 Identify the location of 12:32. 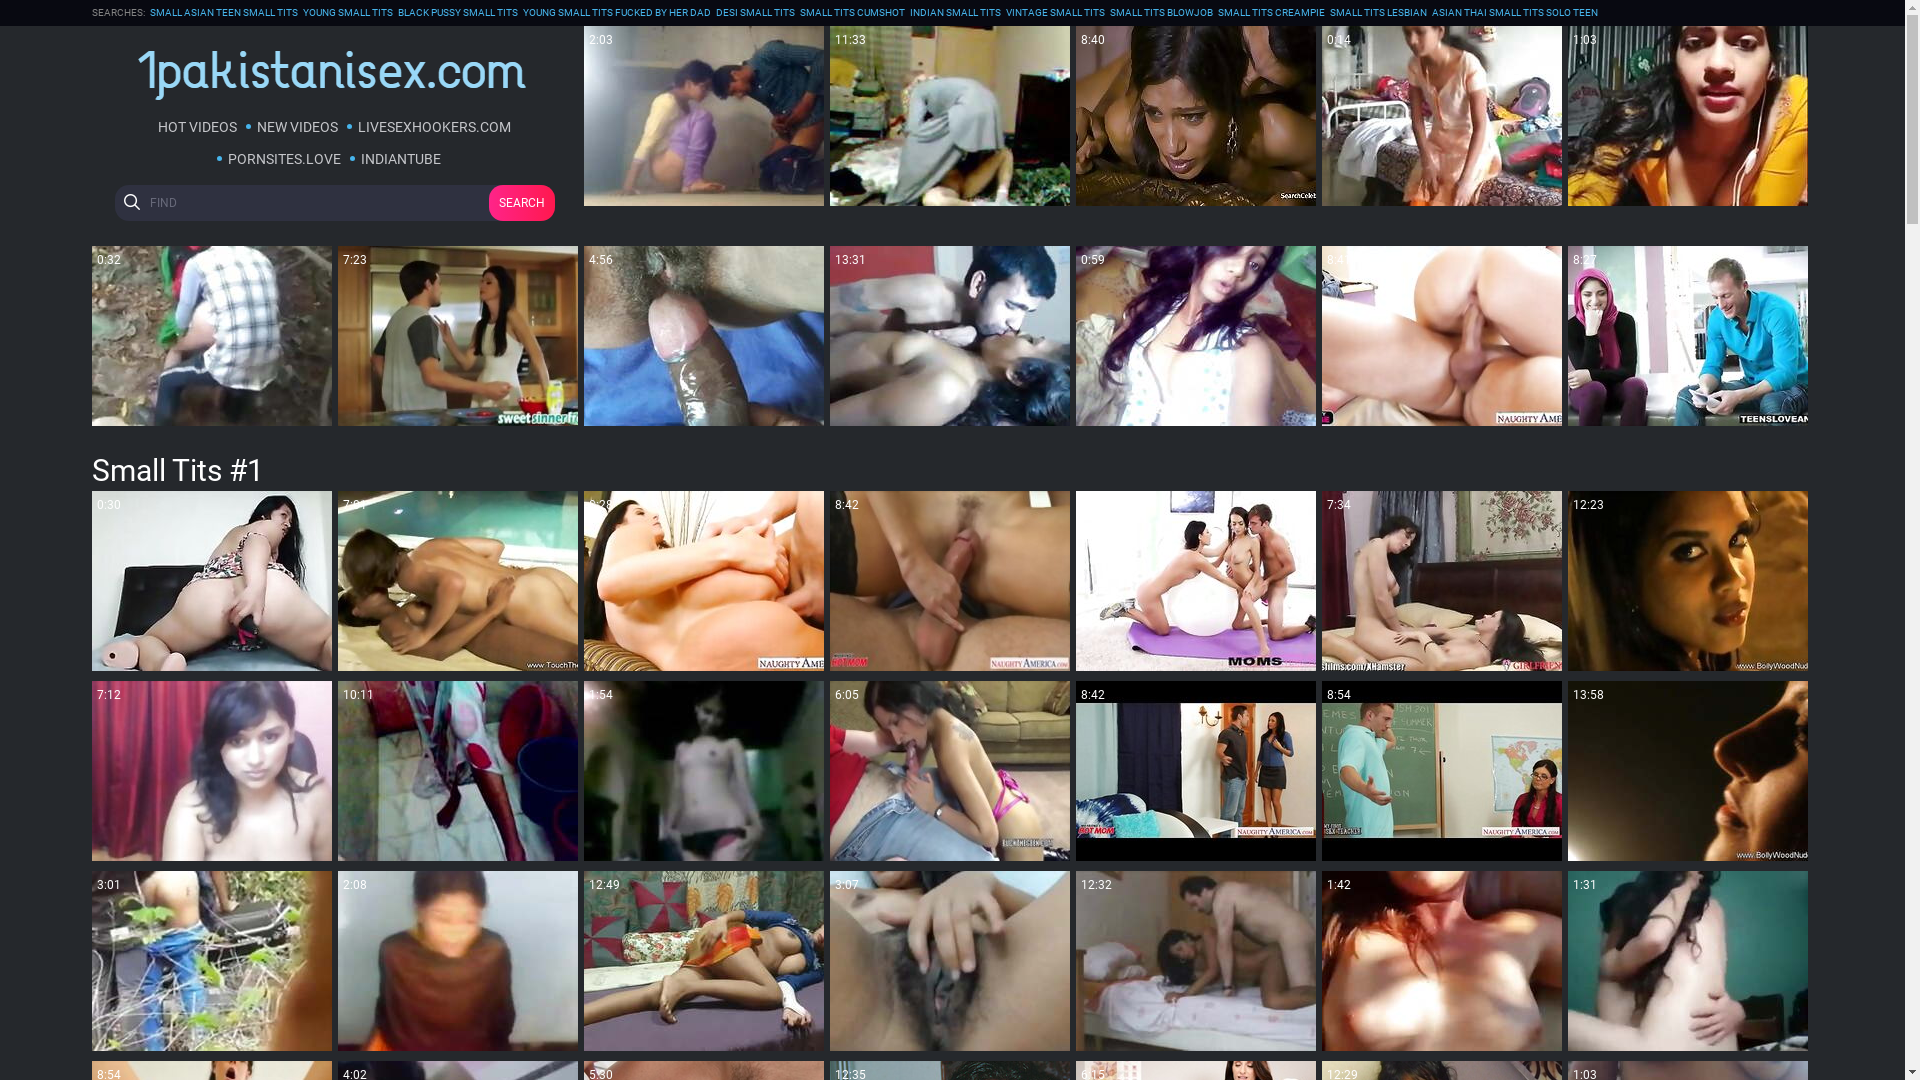
(1196, 961).